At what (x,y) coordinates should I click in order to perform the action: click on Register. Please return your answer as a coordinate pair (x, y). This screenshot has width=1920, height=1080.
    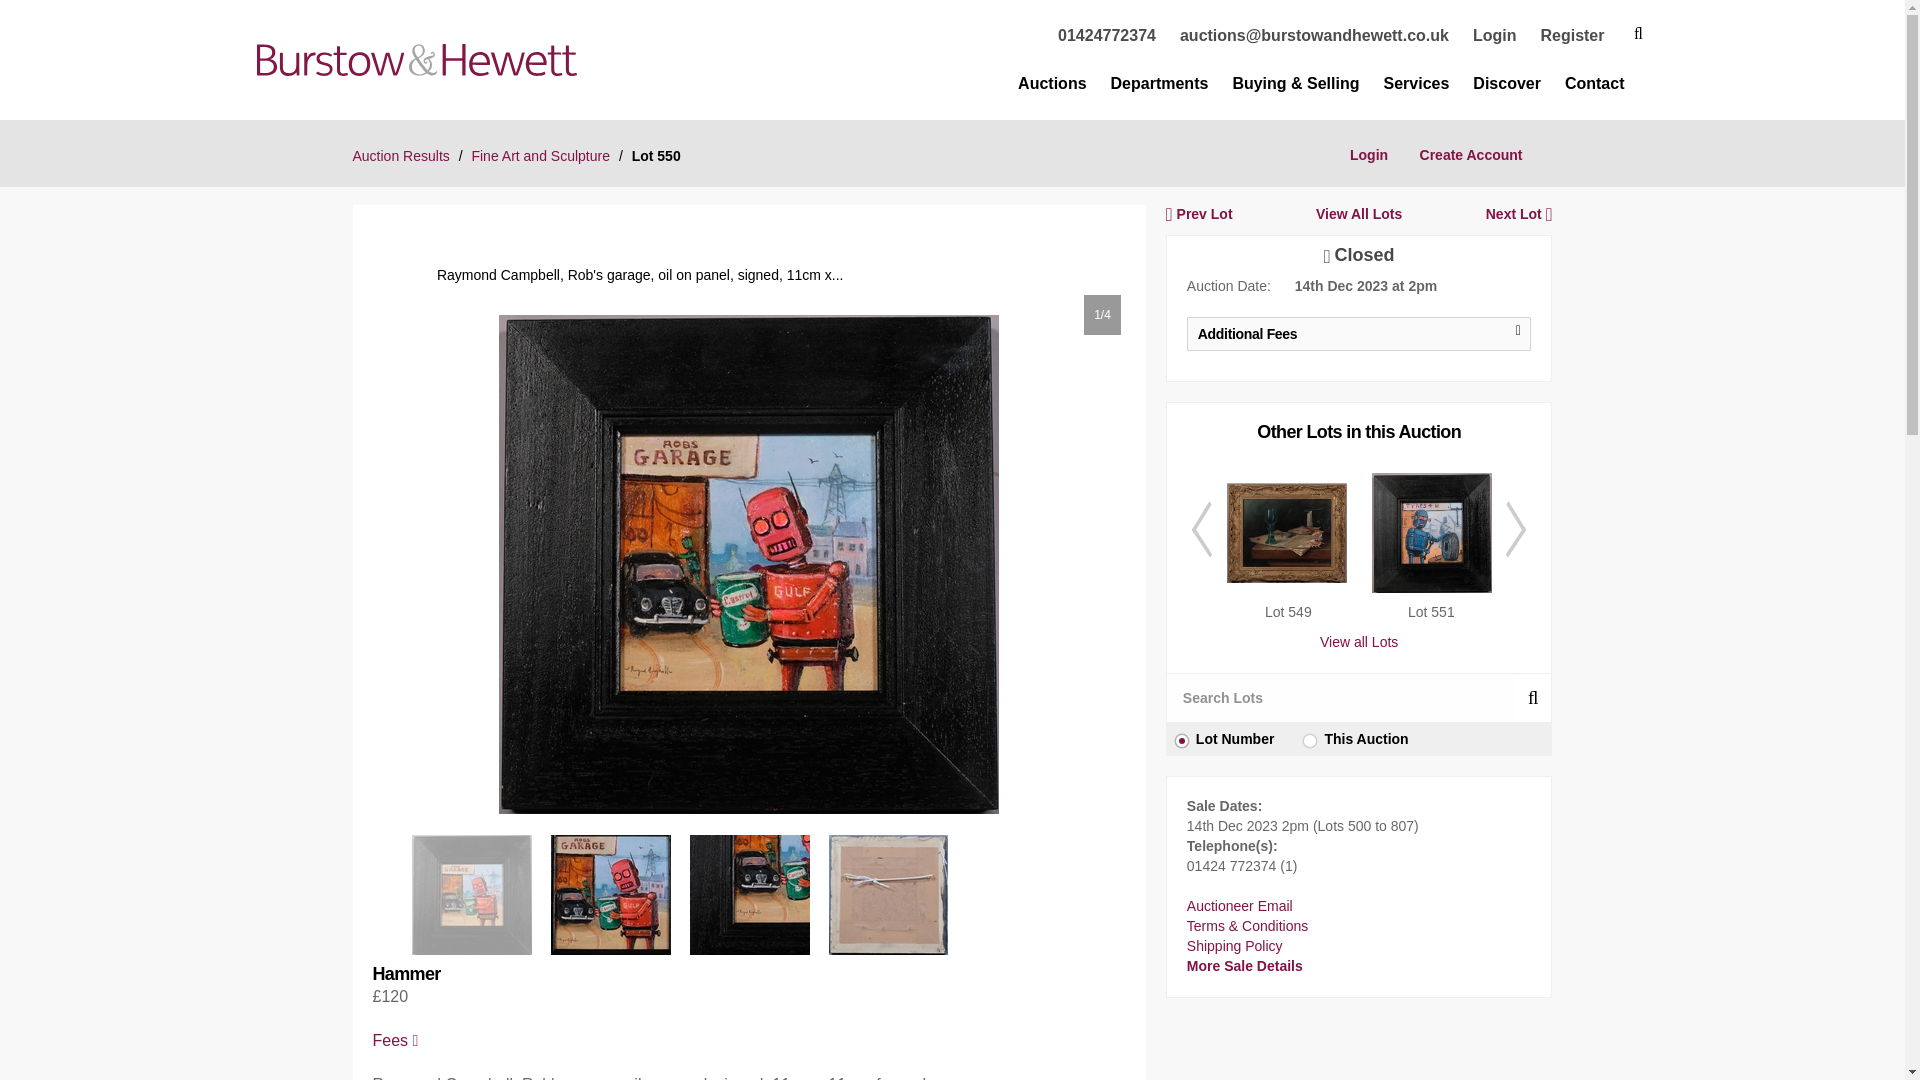
    Looking at the image, I should click on (1571, 36).